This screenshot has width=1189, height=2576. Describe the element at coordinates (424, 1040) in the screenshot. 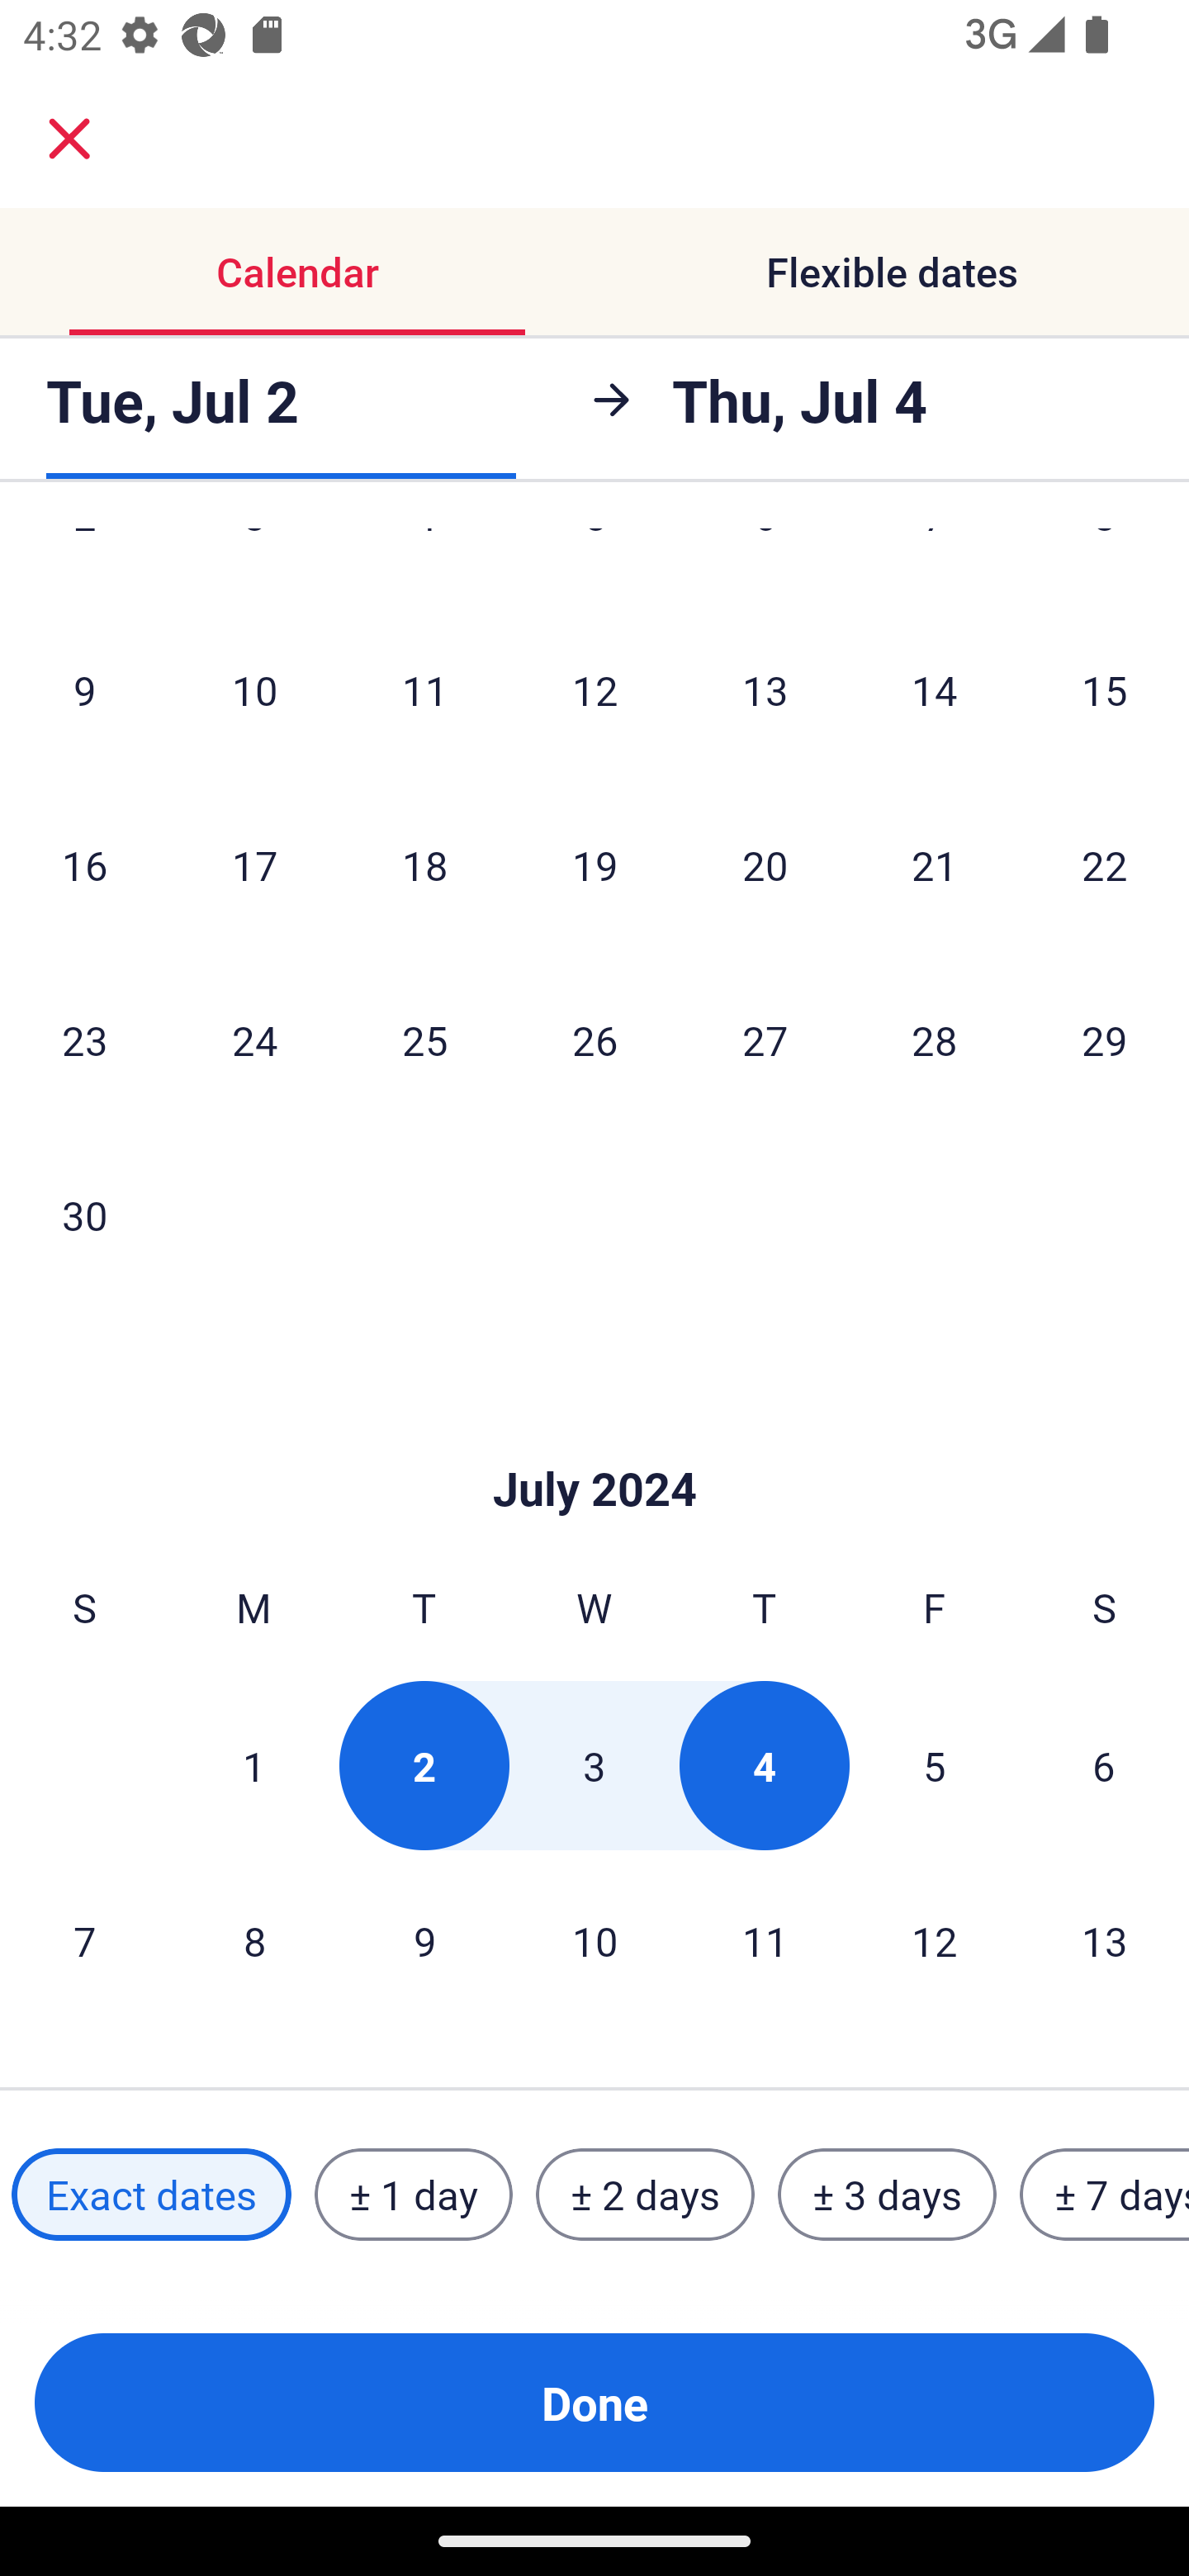

I see `25 Tuesday, June 25, 2024` at that location.